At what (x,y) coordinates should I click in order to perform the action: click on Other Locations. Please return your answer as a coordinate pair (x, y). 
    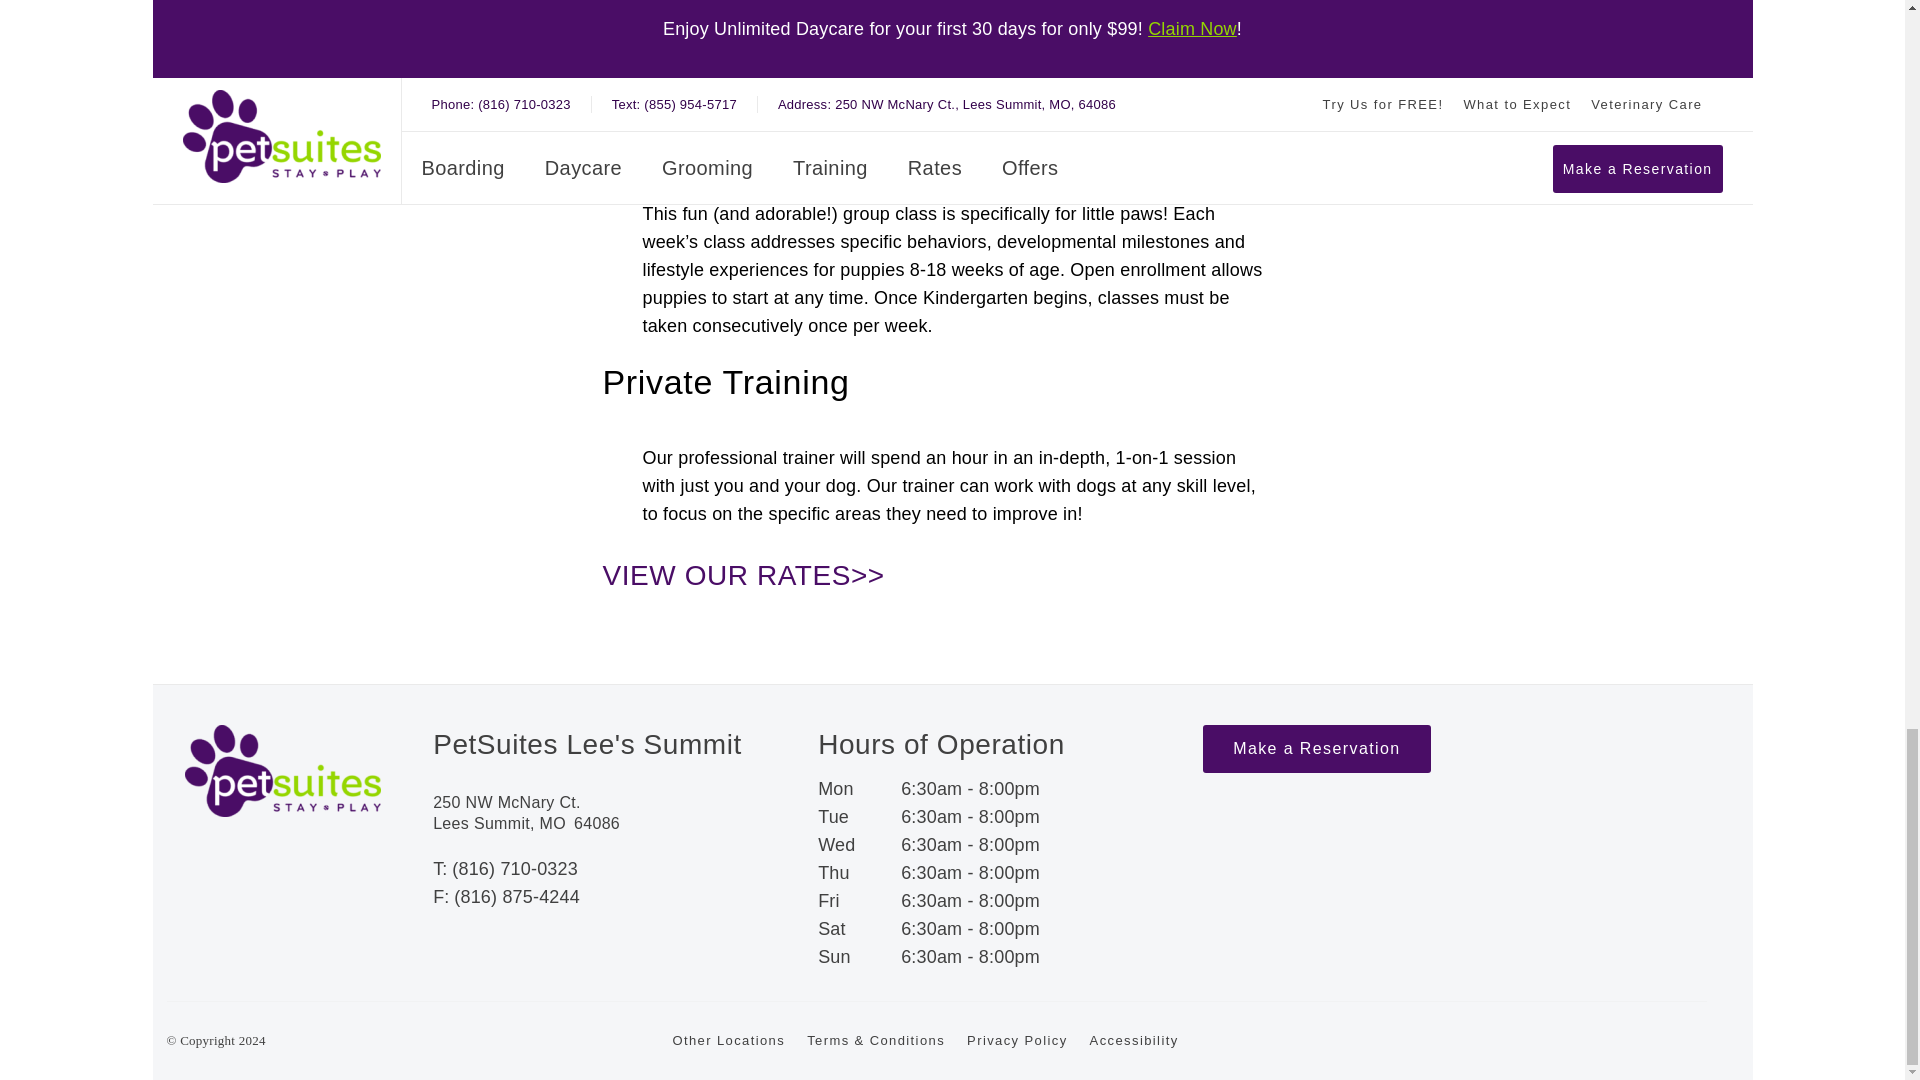
    Looking at the image, I should click on (728, 1076).